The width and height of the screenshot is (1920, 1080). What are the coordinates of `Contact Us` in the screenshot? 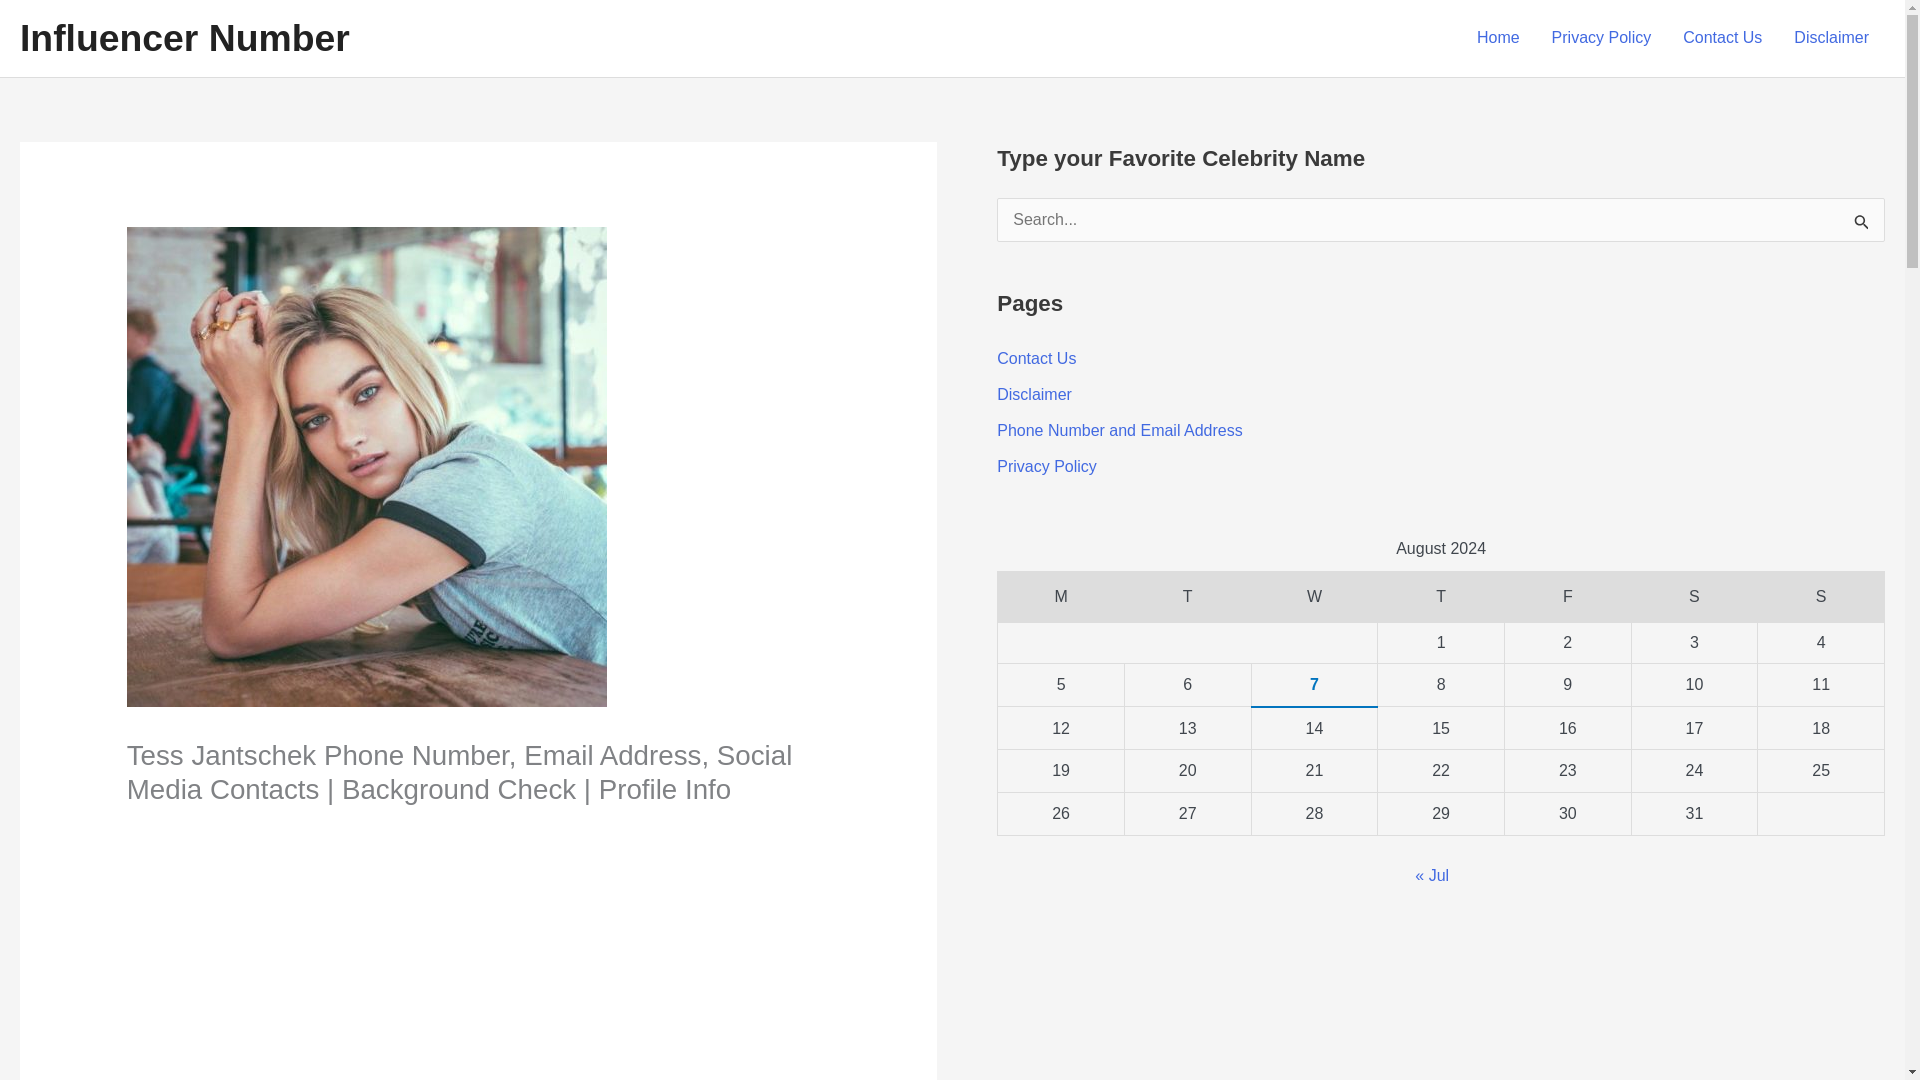 It's located at (1036, 358).